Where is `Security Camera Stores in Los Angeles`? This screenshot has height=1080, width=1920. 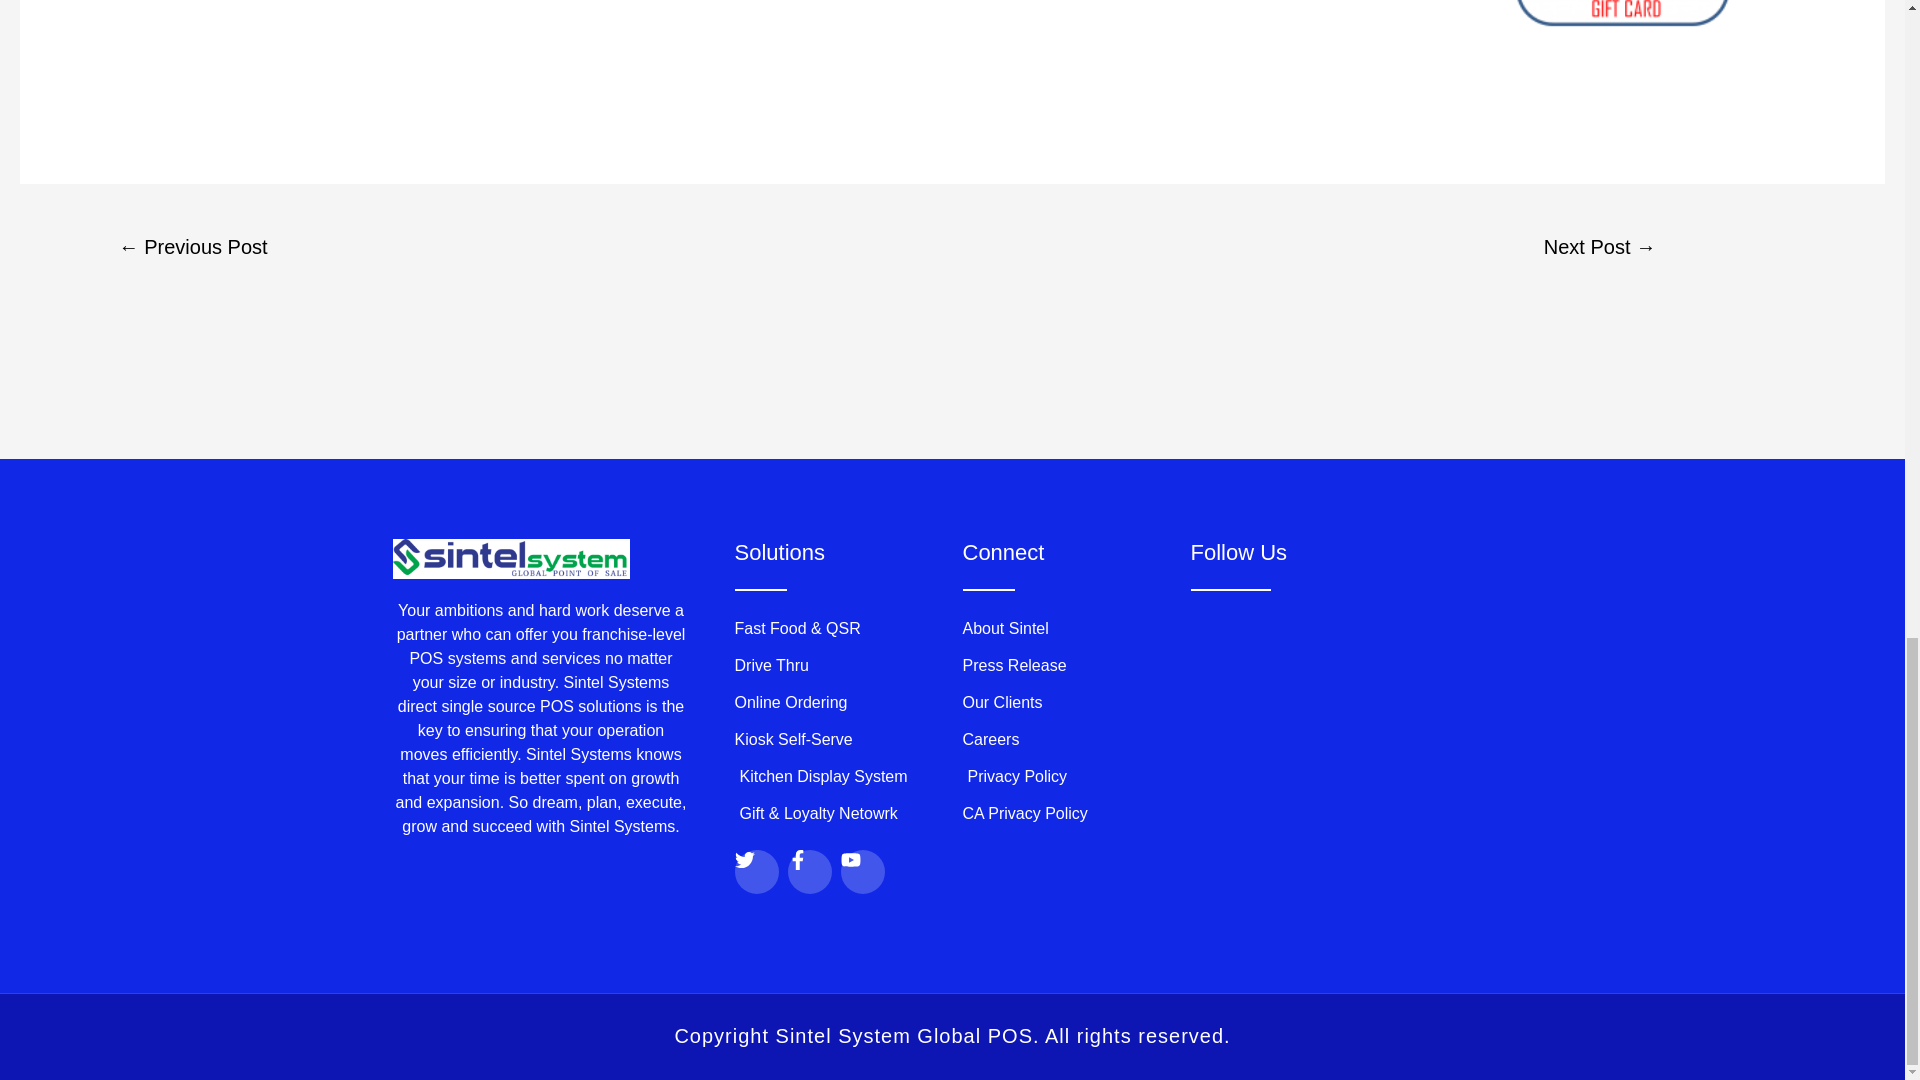 Security Camera Stores in Los Angeles is located at coordinates (192, 249).